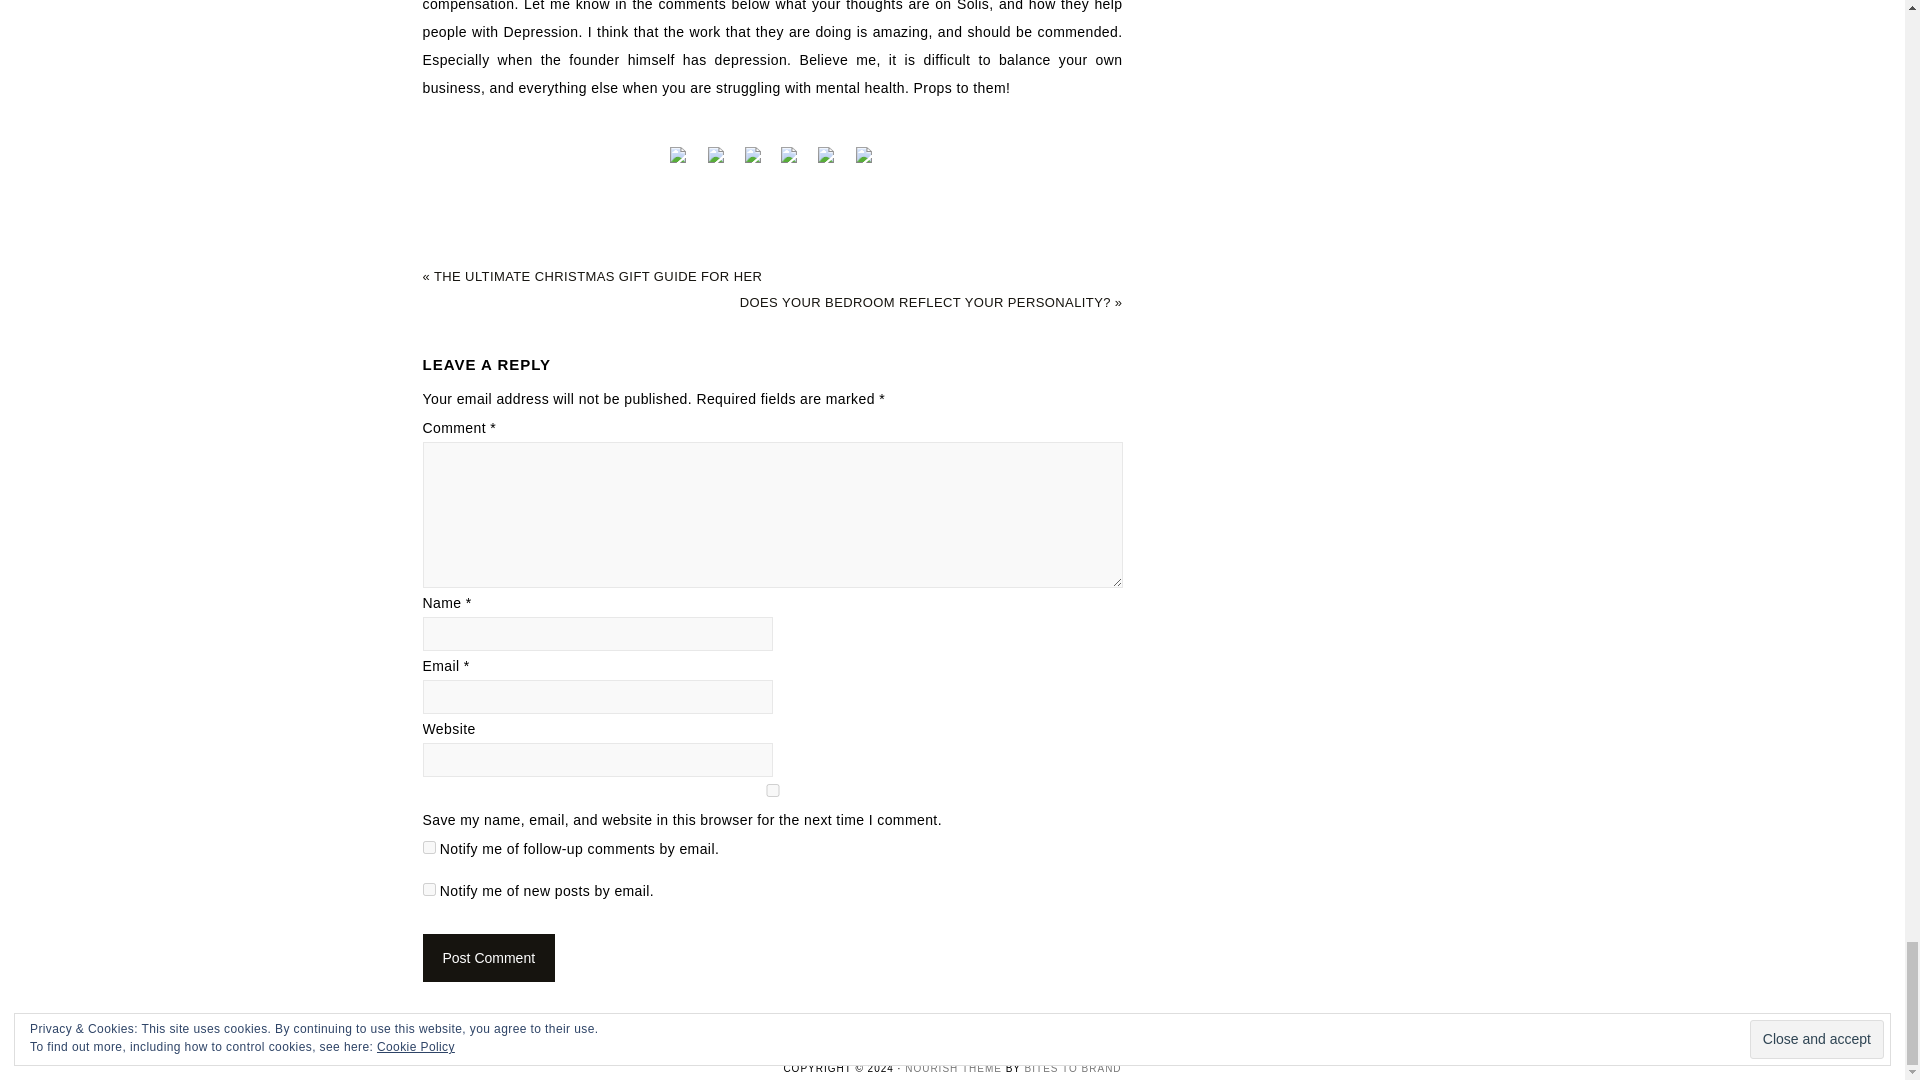 The image size is (1920, 1080). What do you see at coordinates (718, 154) in the screenshot?
I see `Share on Twitter` at bounding box center [718, 154].